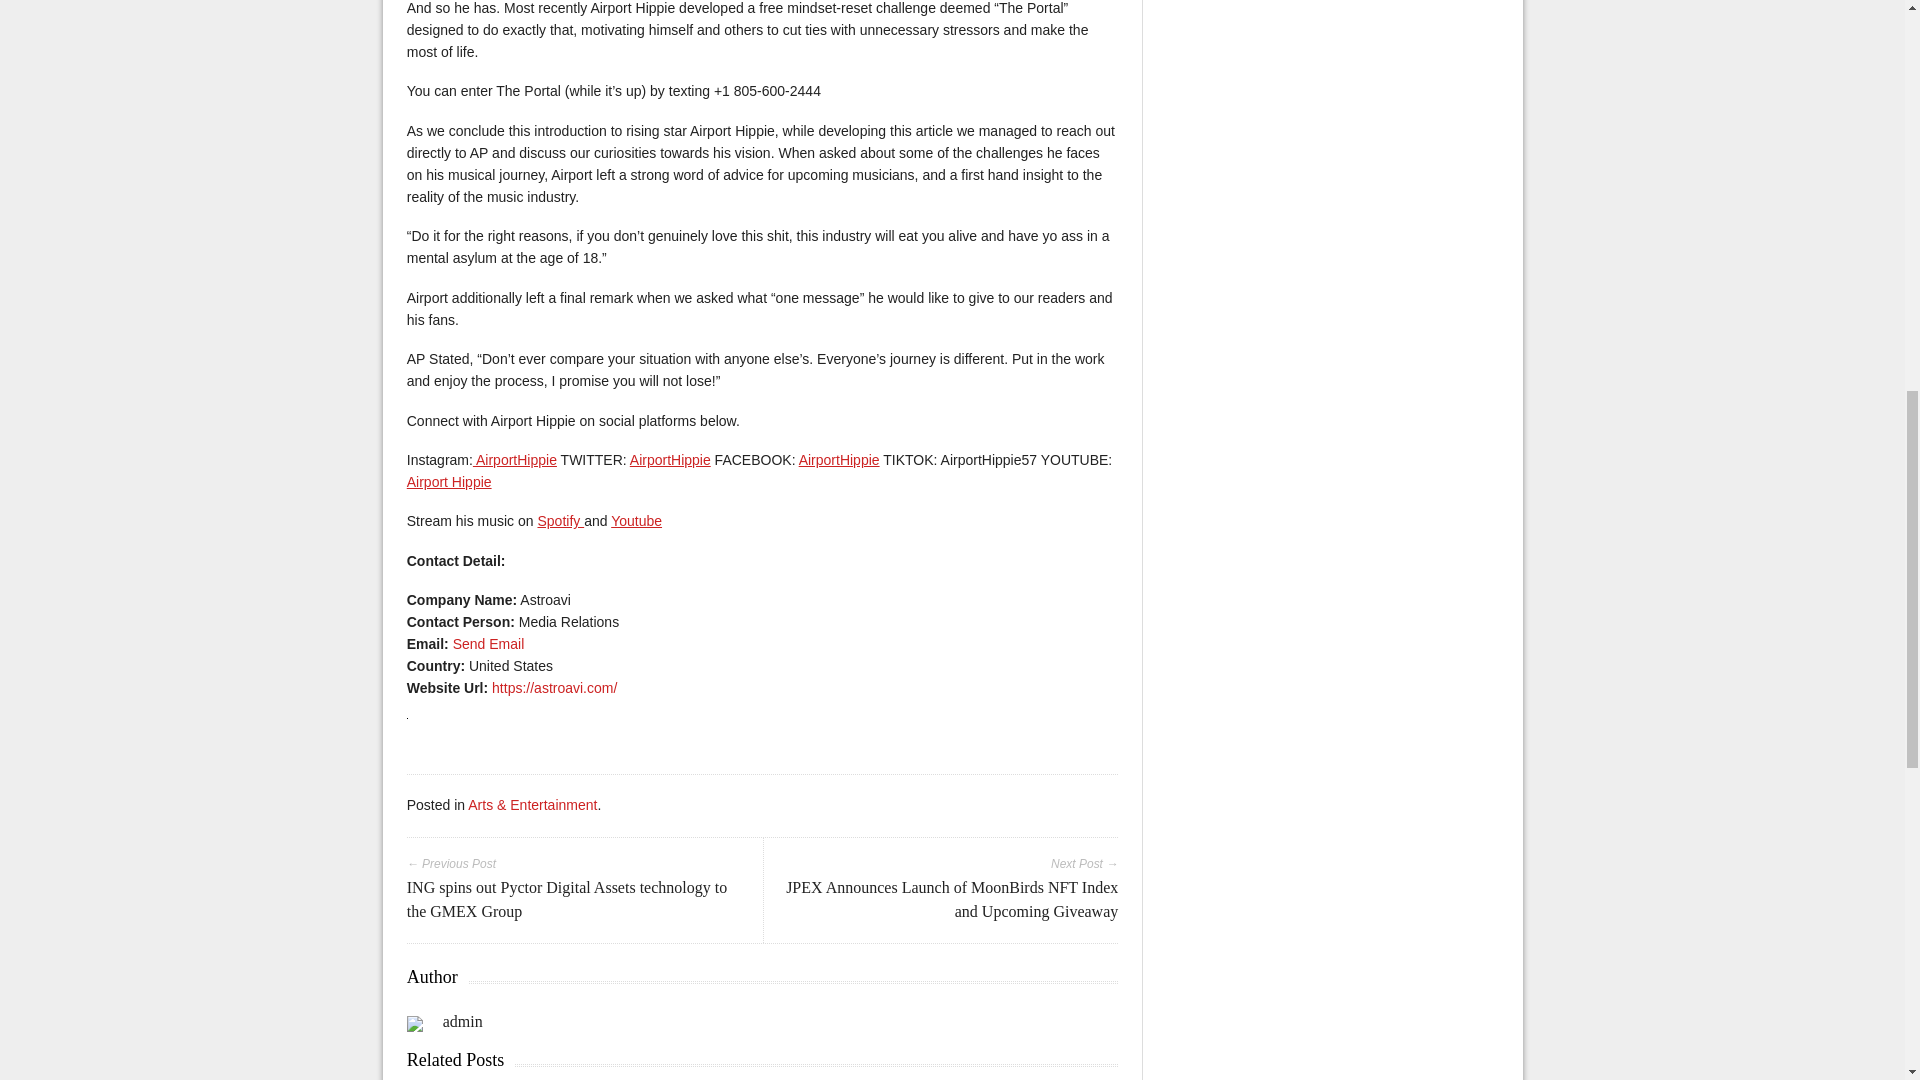  I want to click on AirportHippie, so click(670, 460).